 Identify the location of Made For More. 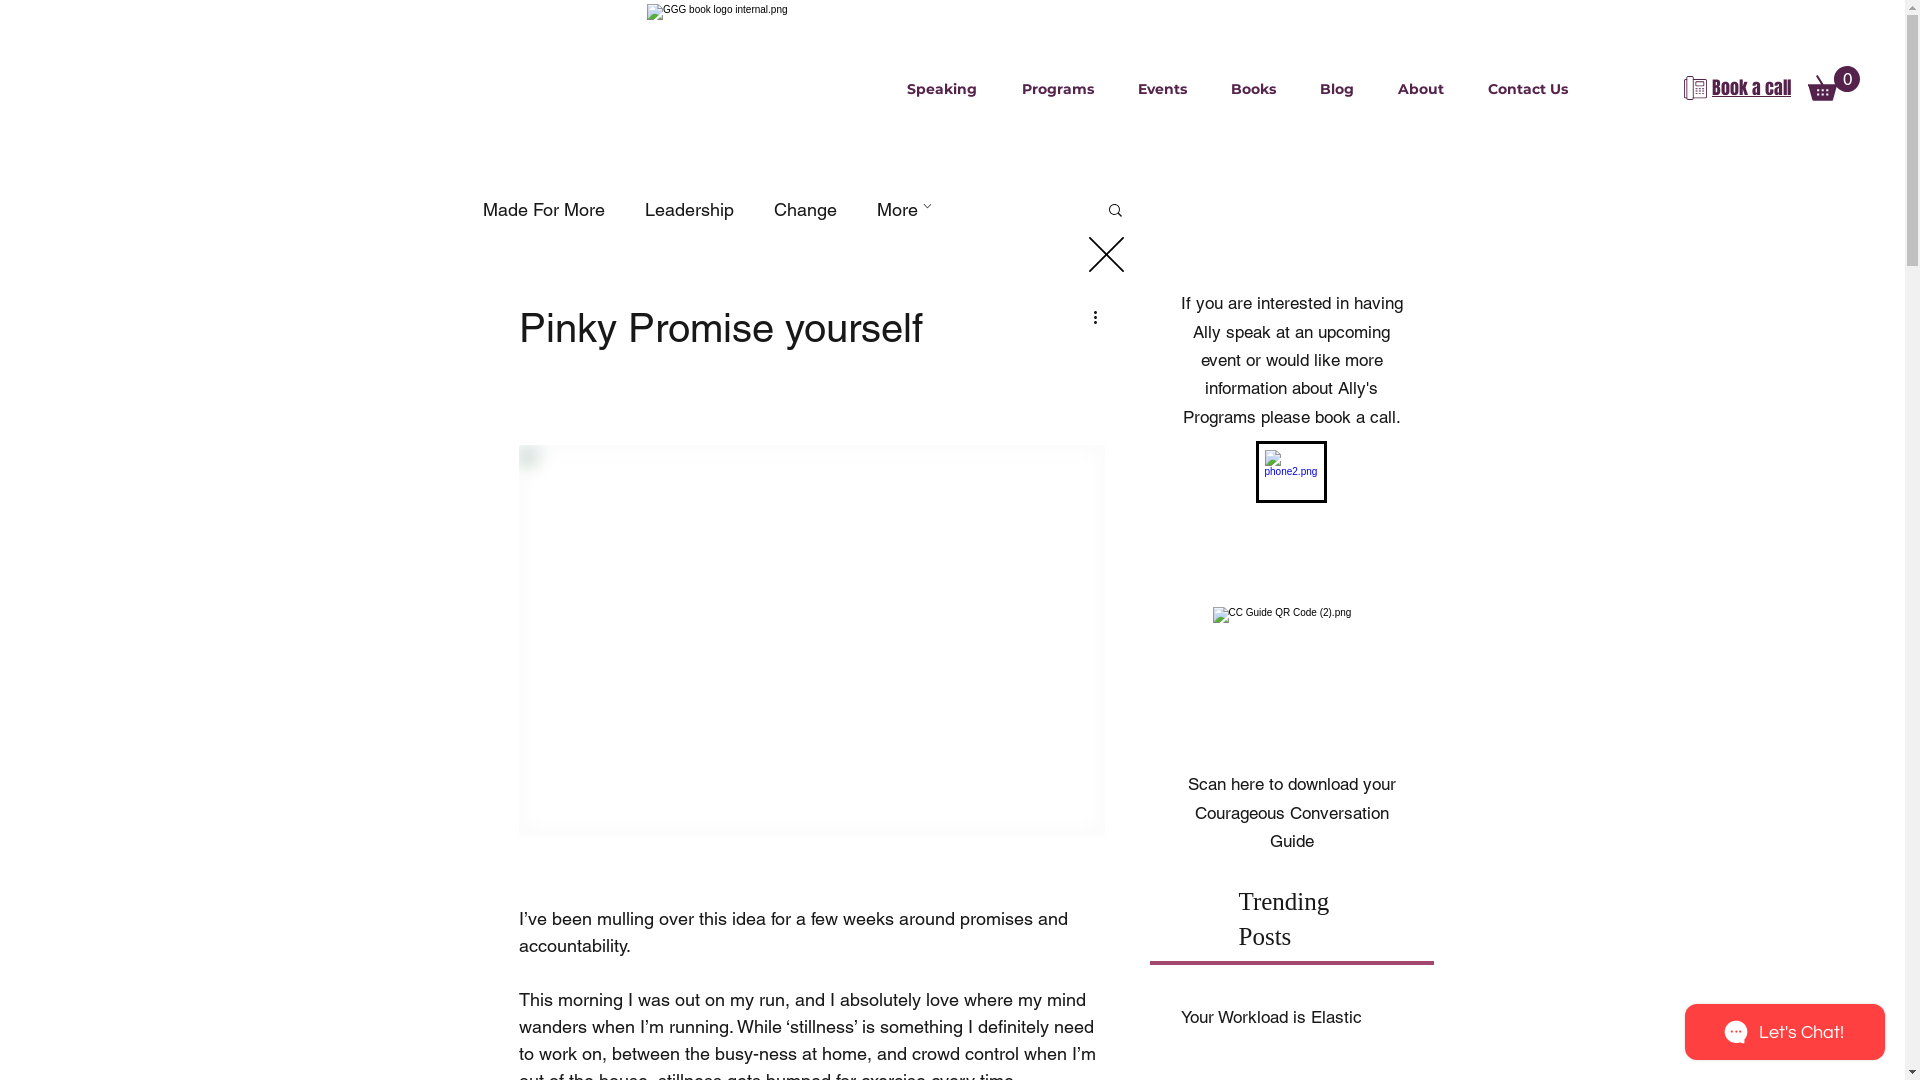
(543, 210).